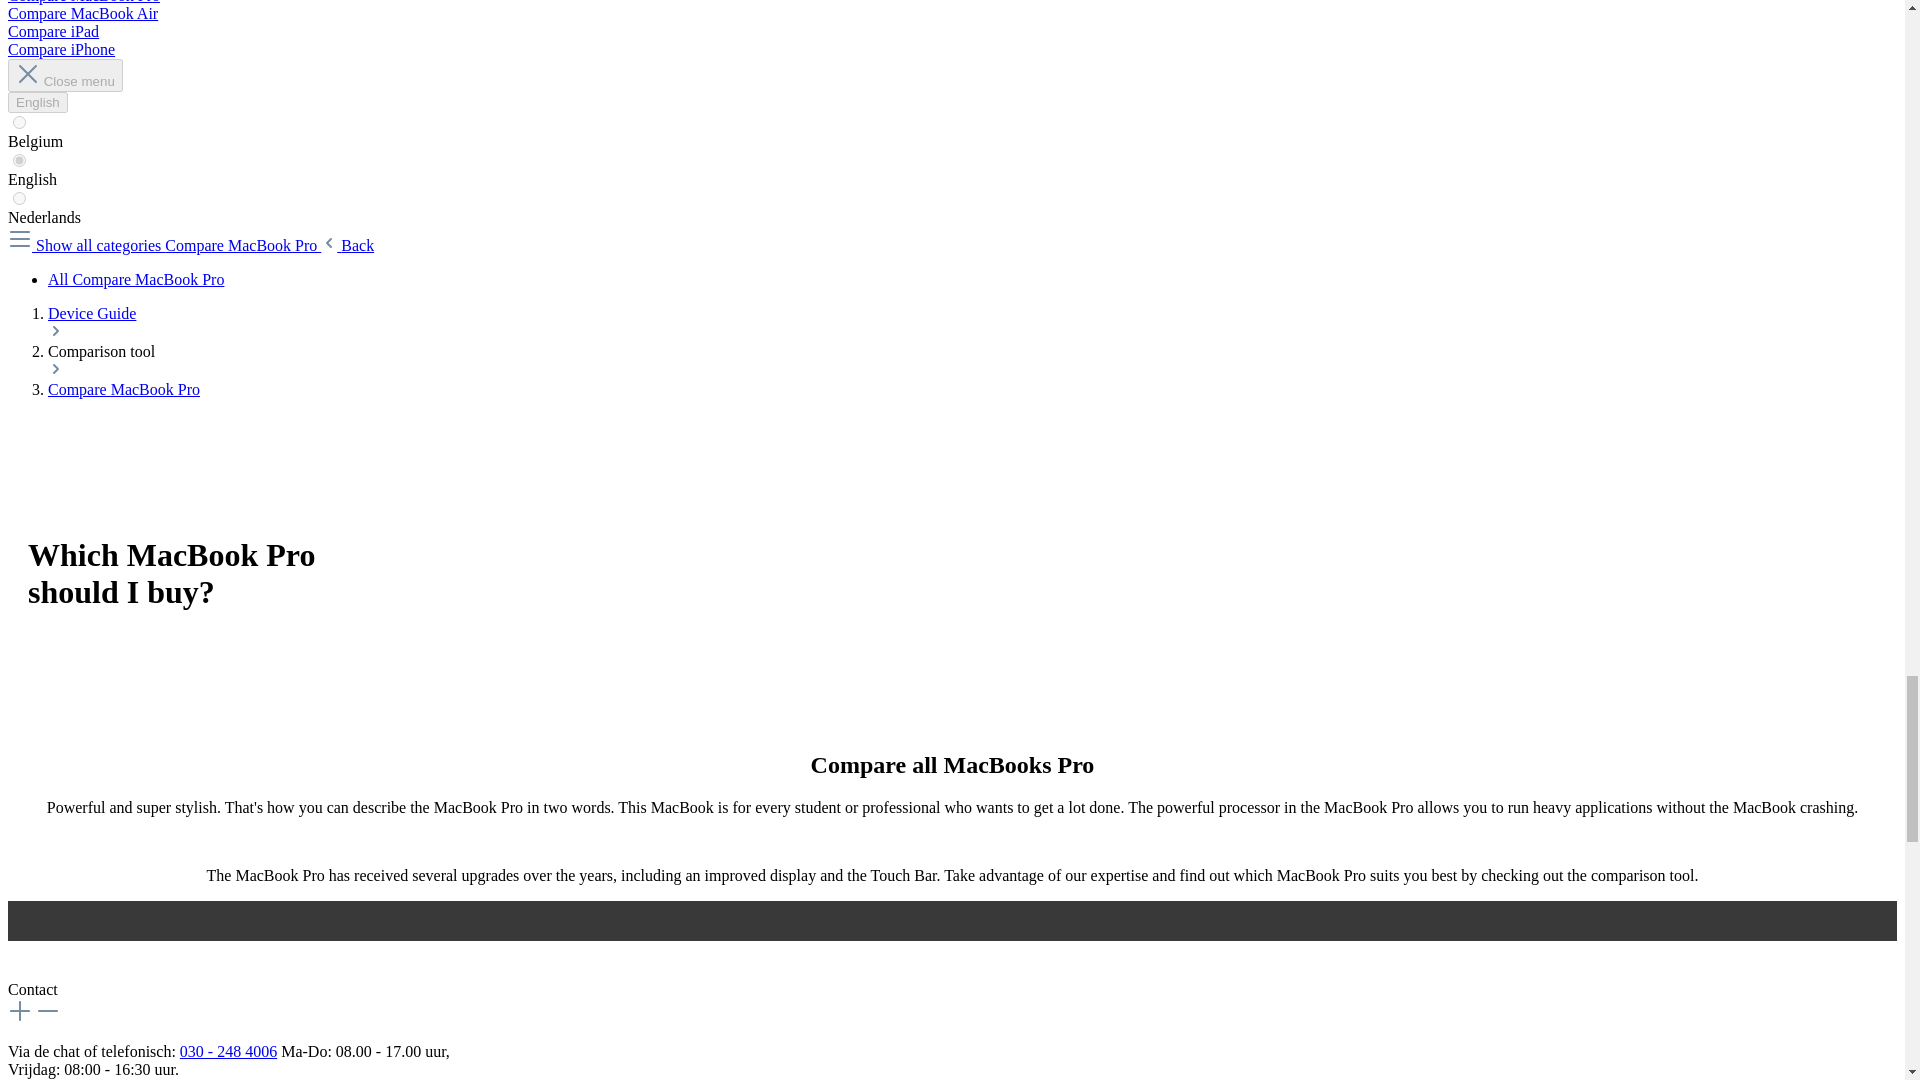 This screenshot has height=1080, width=1920. Describe the element at coordinates (20, 160) in the screenshot. I see `2fbb5fe2e29a4d70aa5854ce7ce3e20b` at that location.